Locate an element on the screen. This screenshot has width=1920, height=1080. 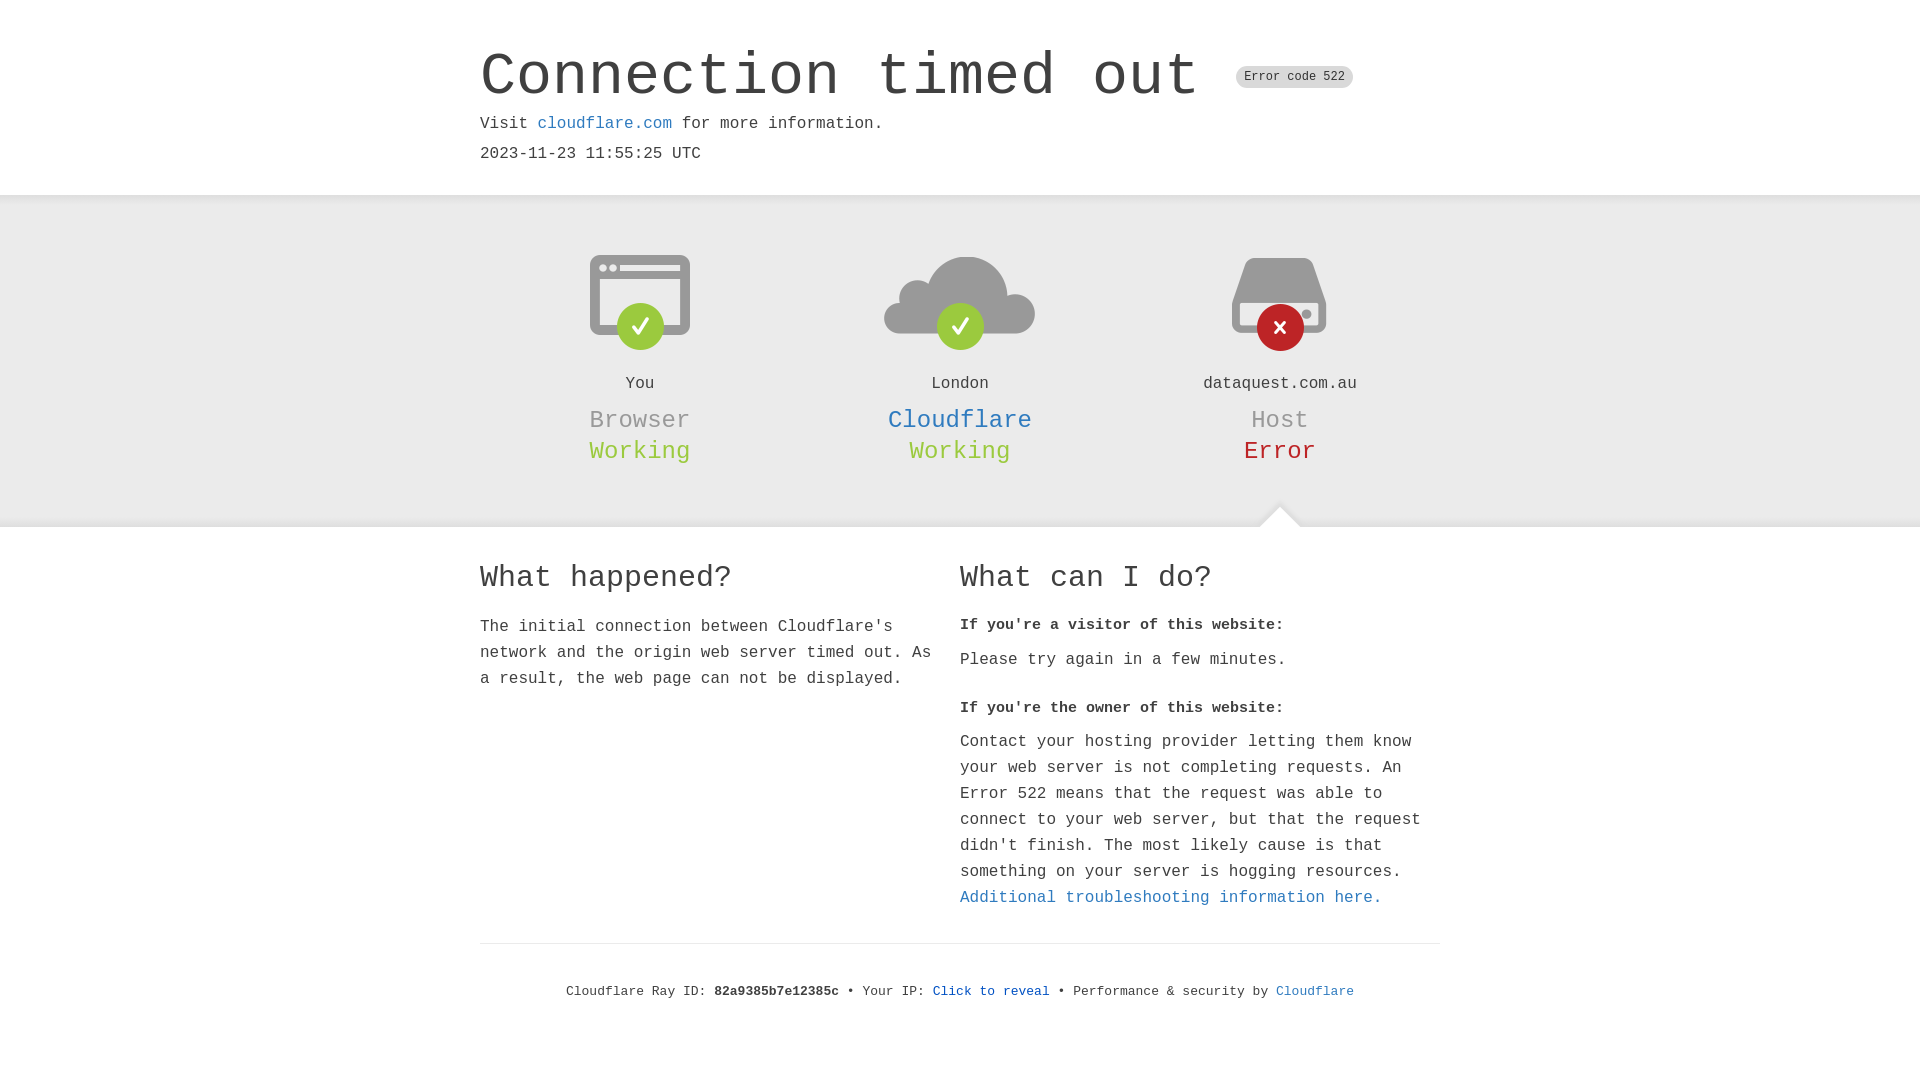
Cloudflare is located at coordinates (1315, 992).